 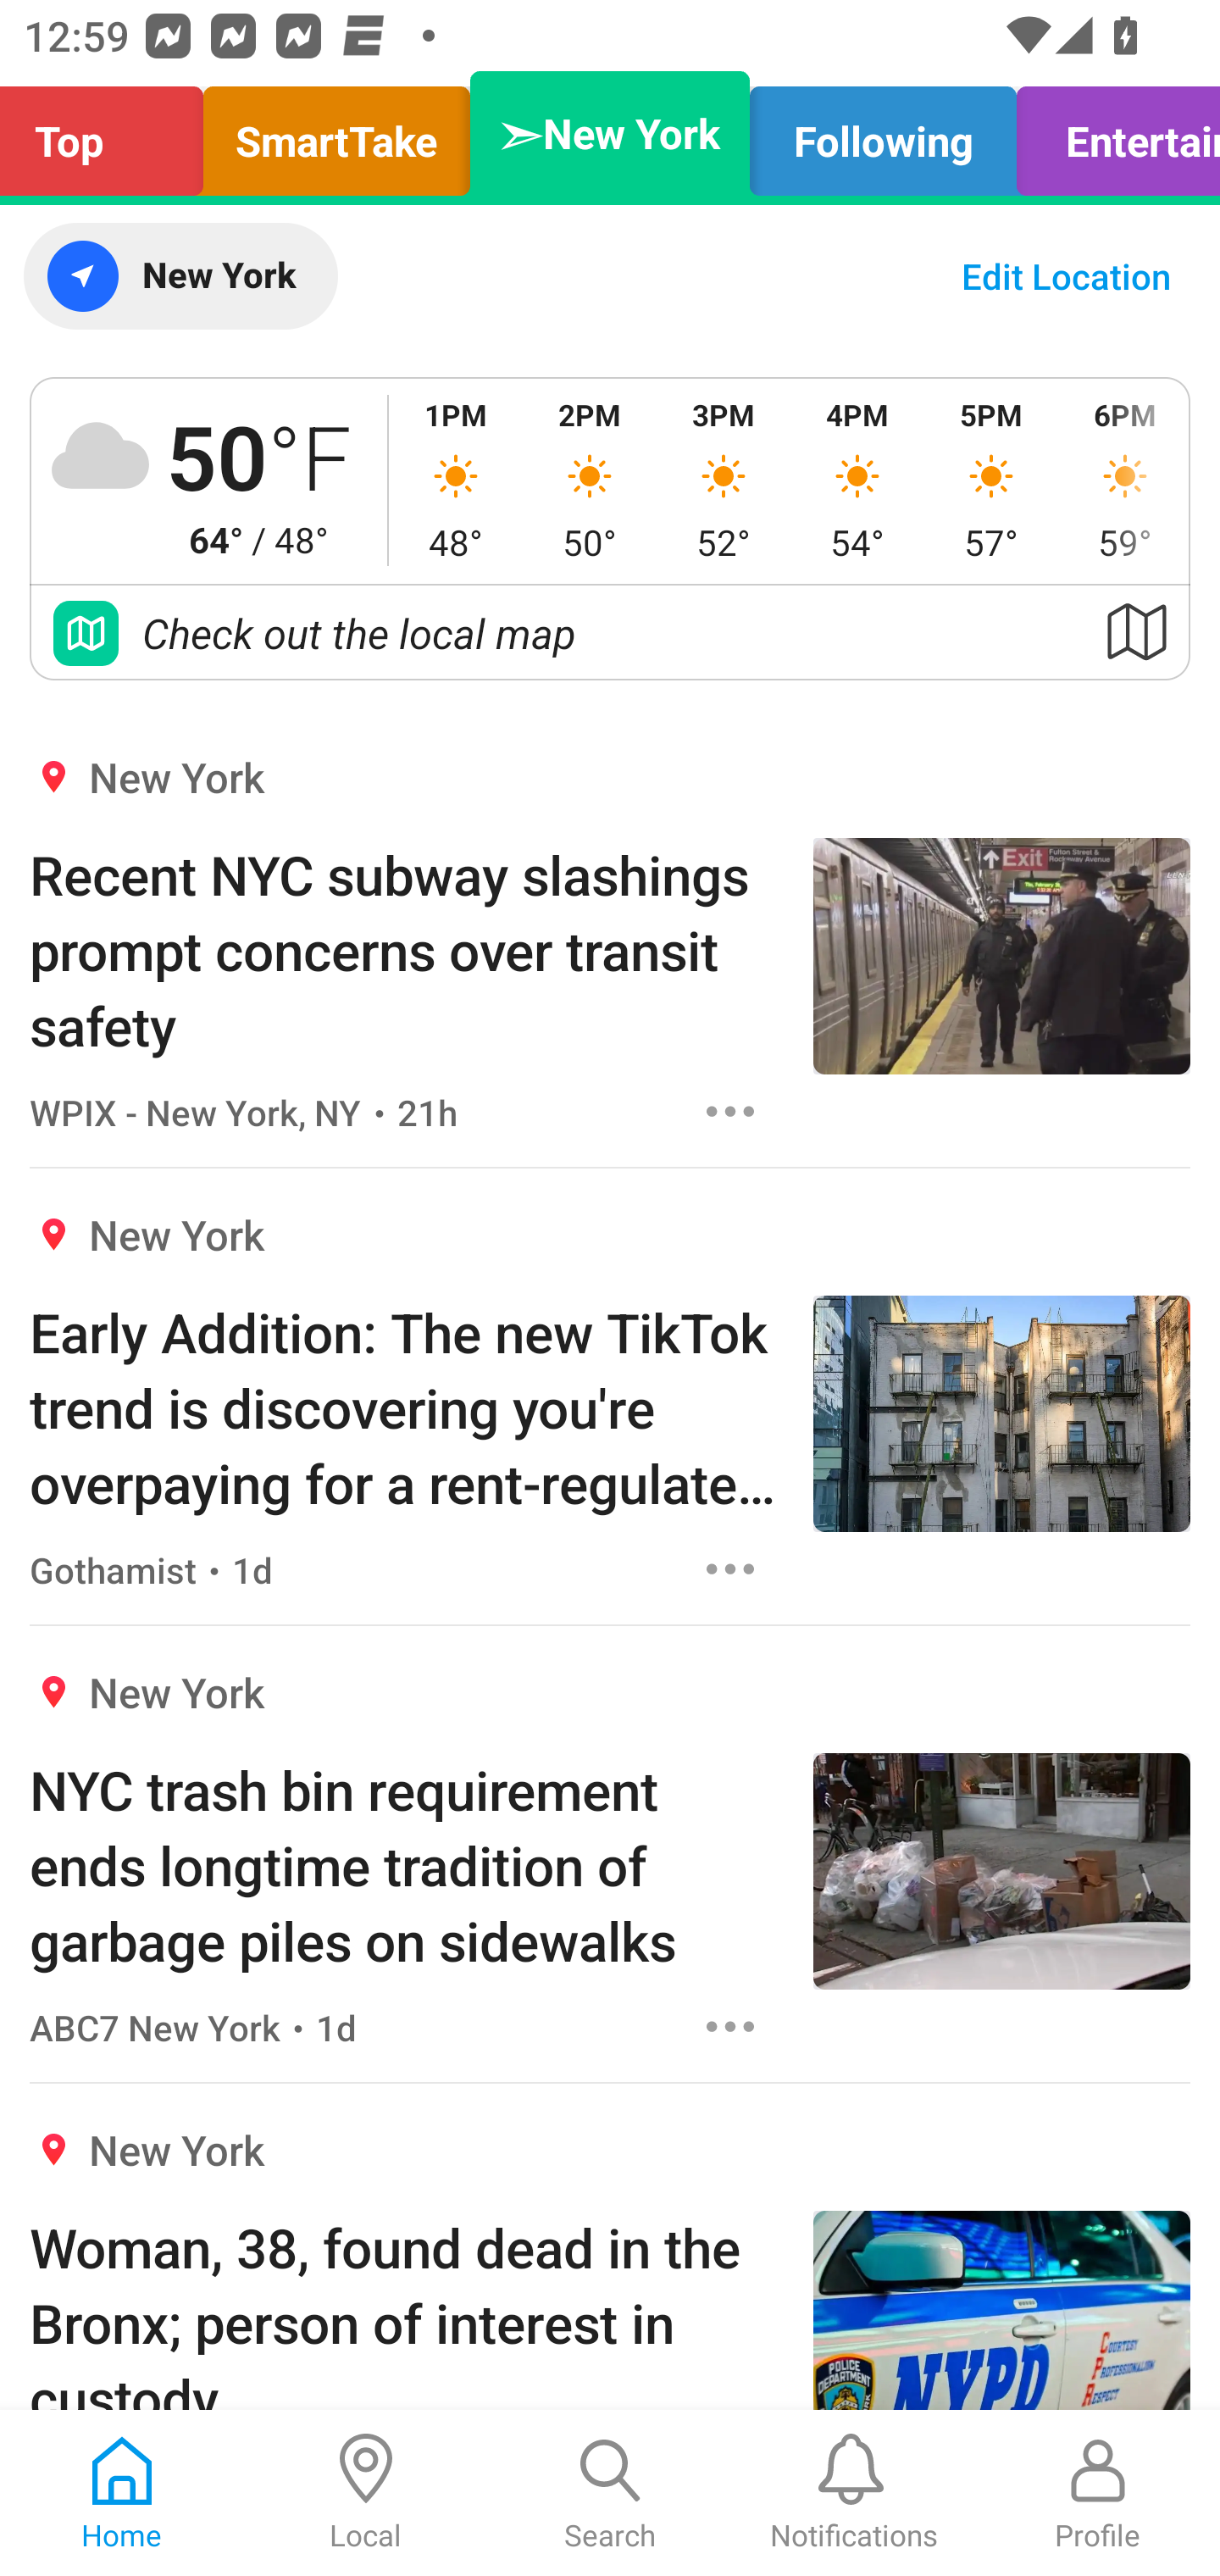 What do you see at coordinates (589, 480) in the screenshot?
I see `2PM 50°` at bounding box center [589, 480].